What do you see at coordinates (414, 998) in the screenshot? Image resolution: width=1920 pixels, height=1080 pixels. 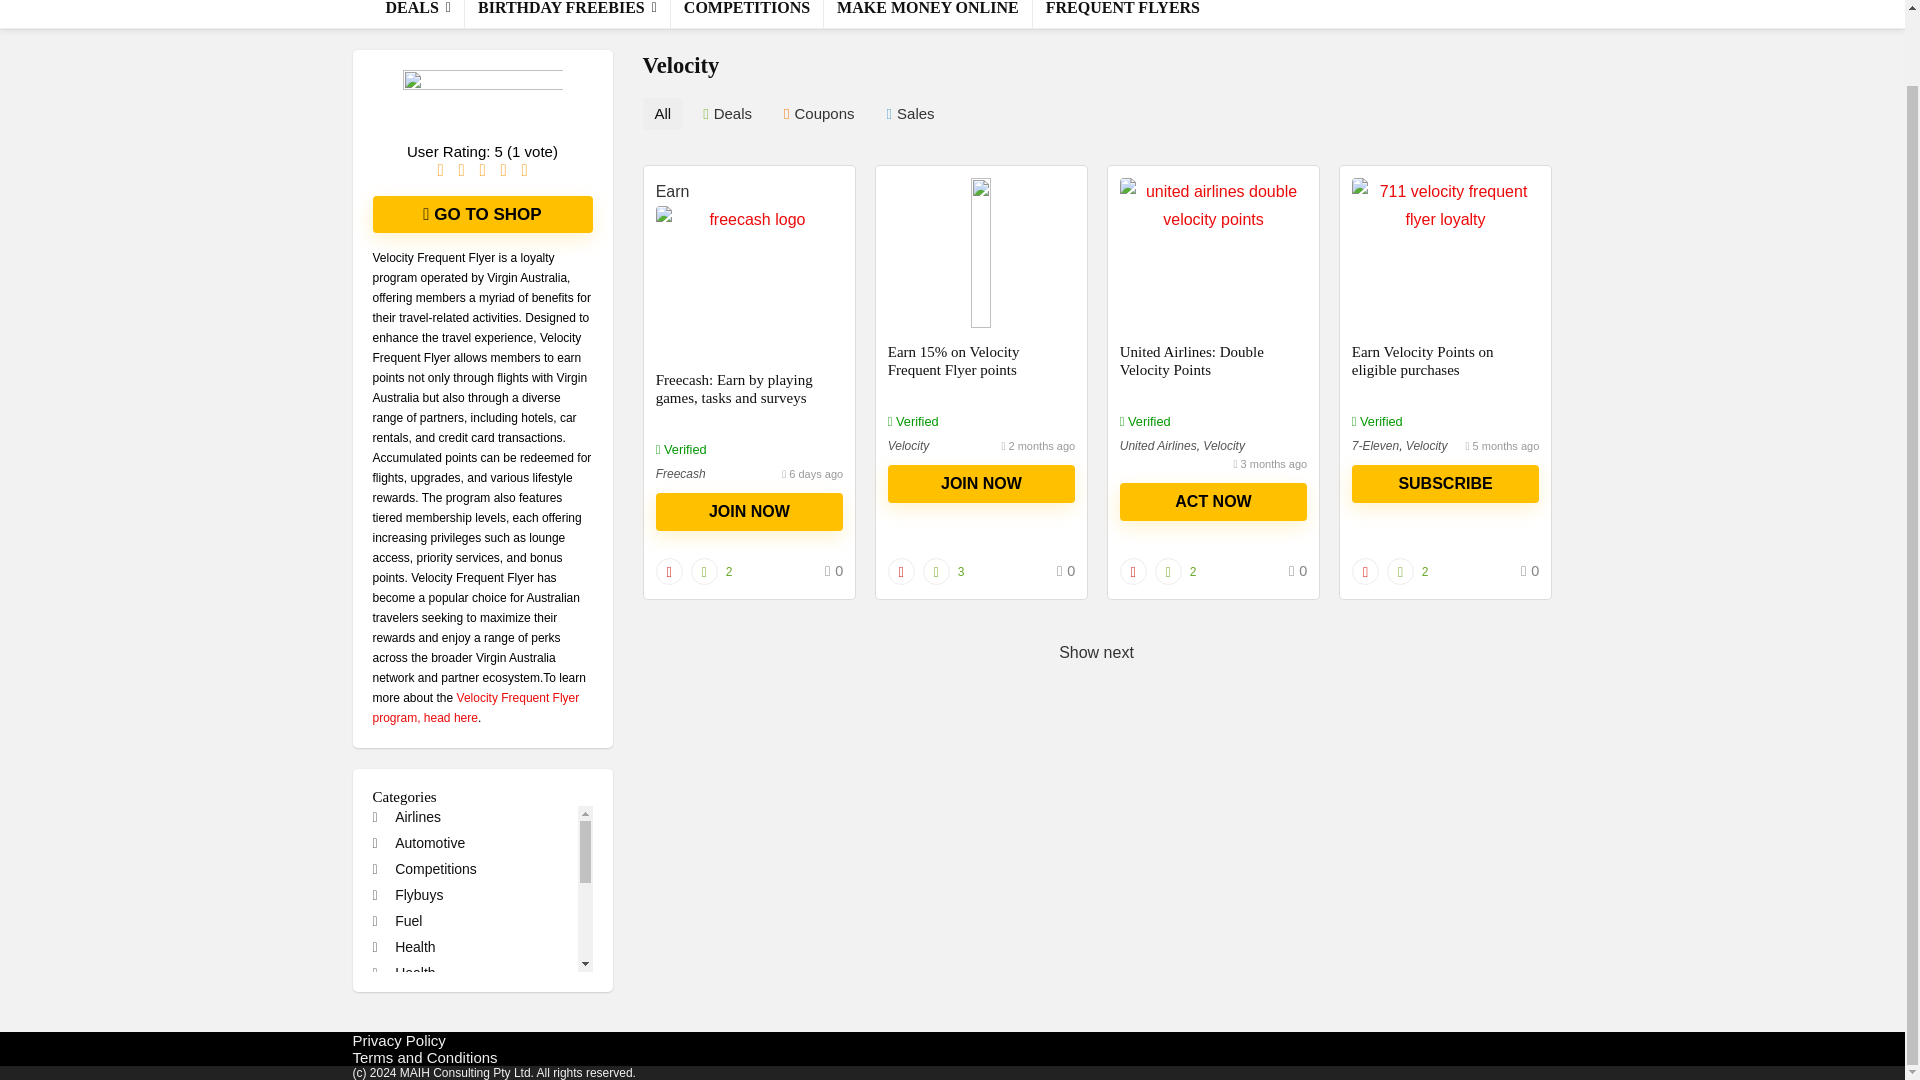 I see `Insurance` at bounding box center [414, 998].